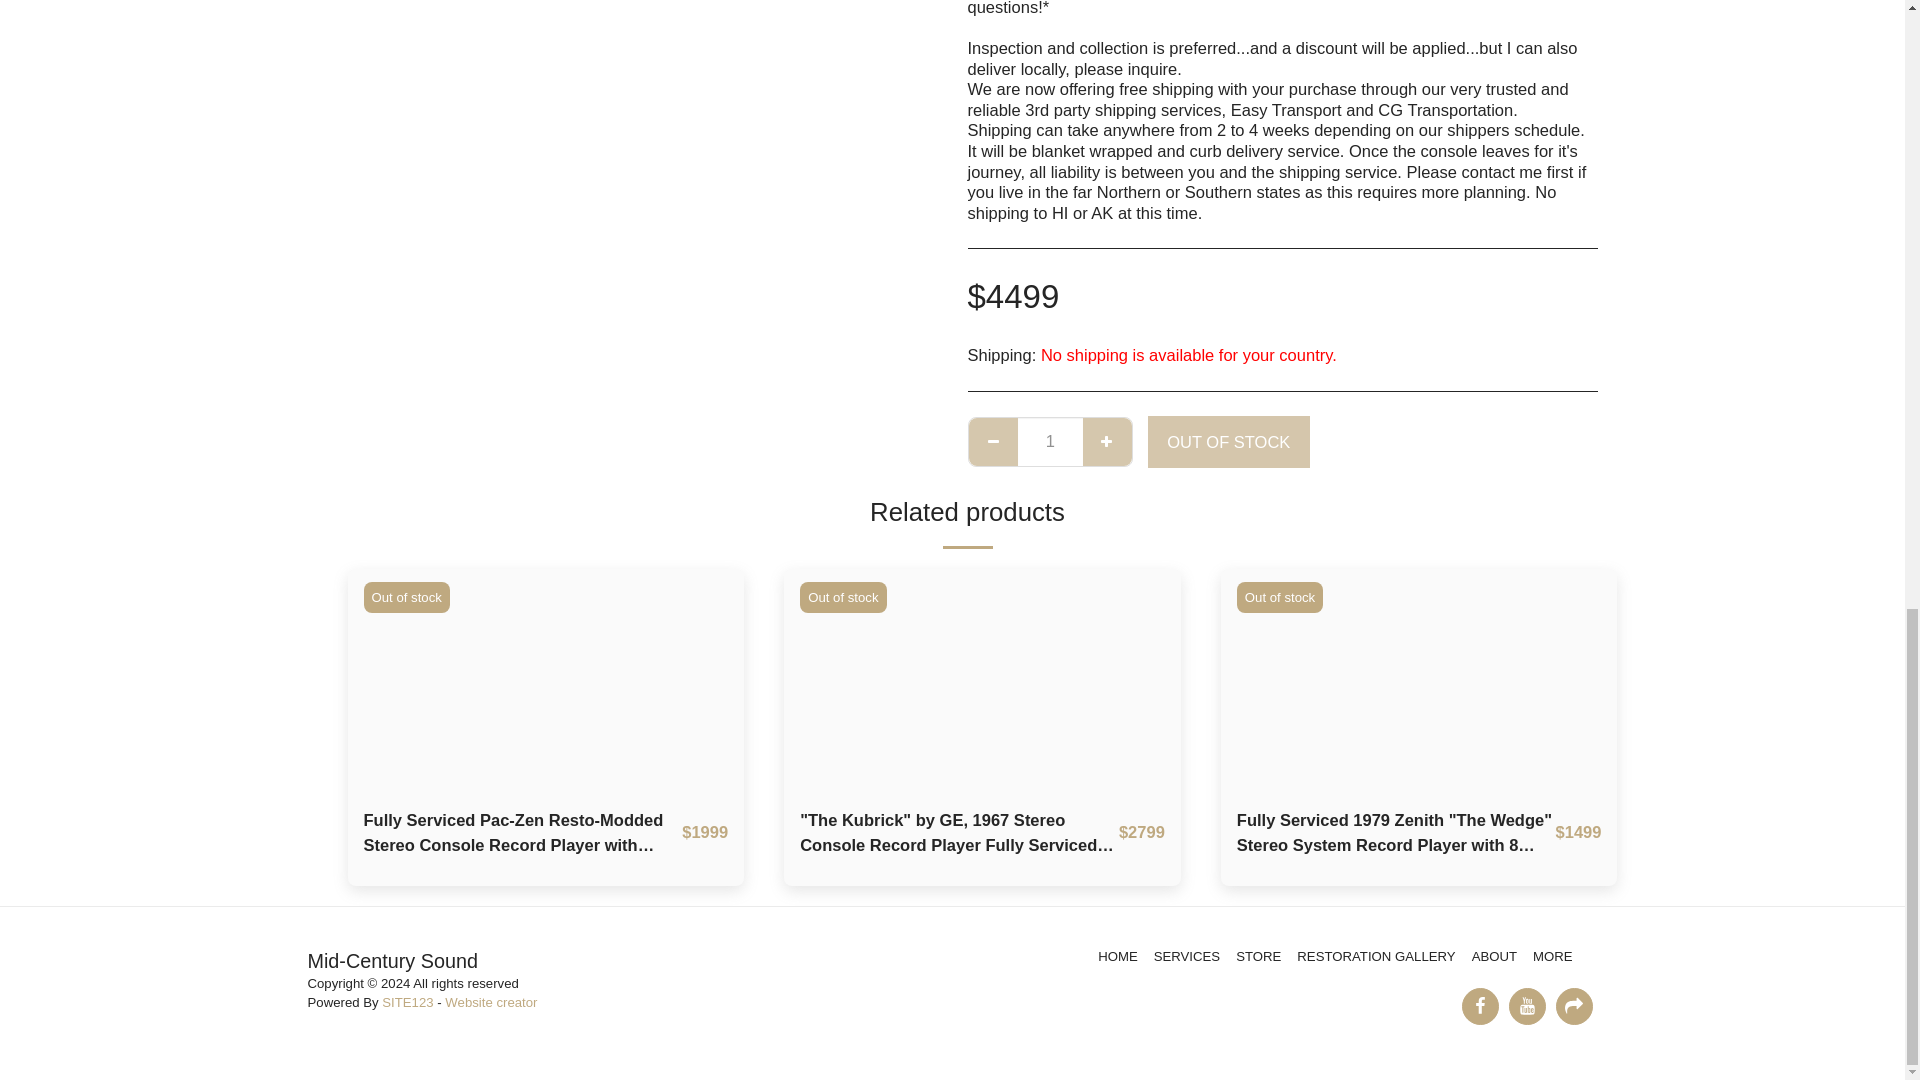 This screenshot has width=1920, height=1080. I want to click on OUT OF STOCK, so click(1228, 441).